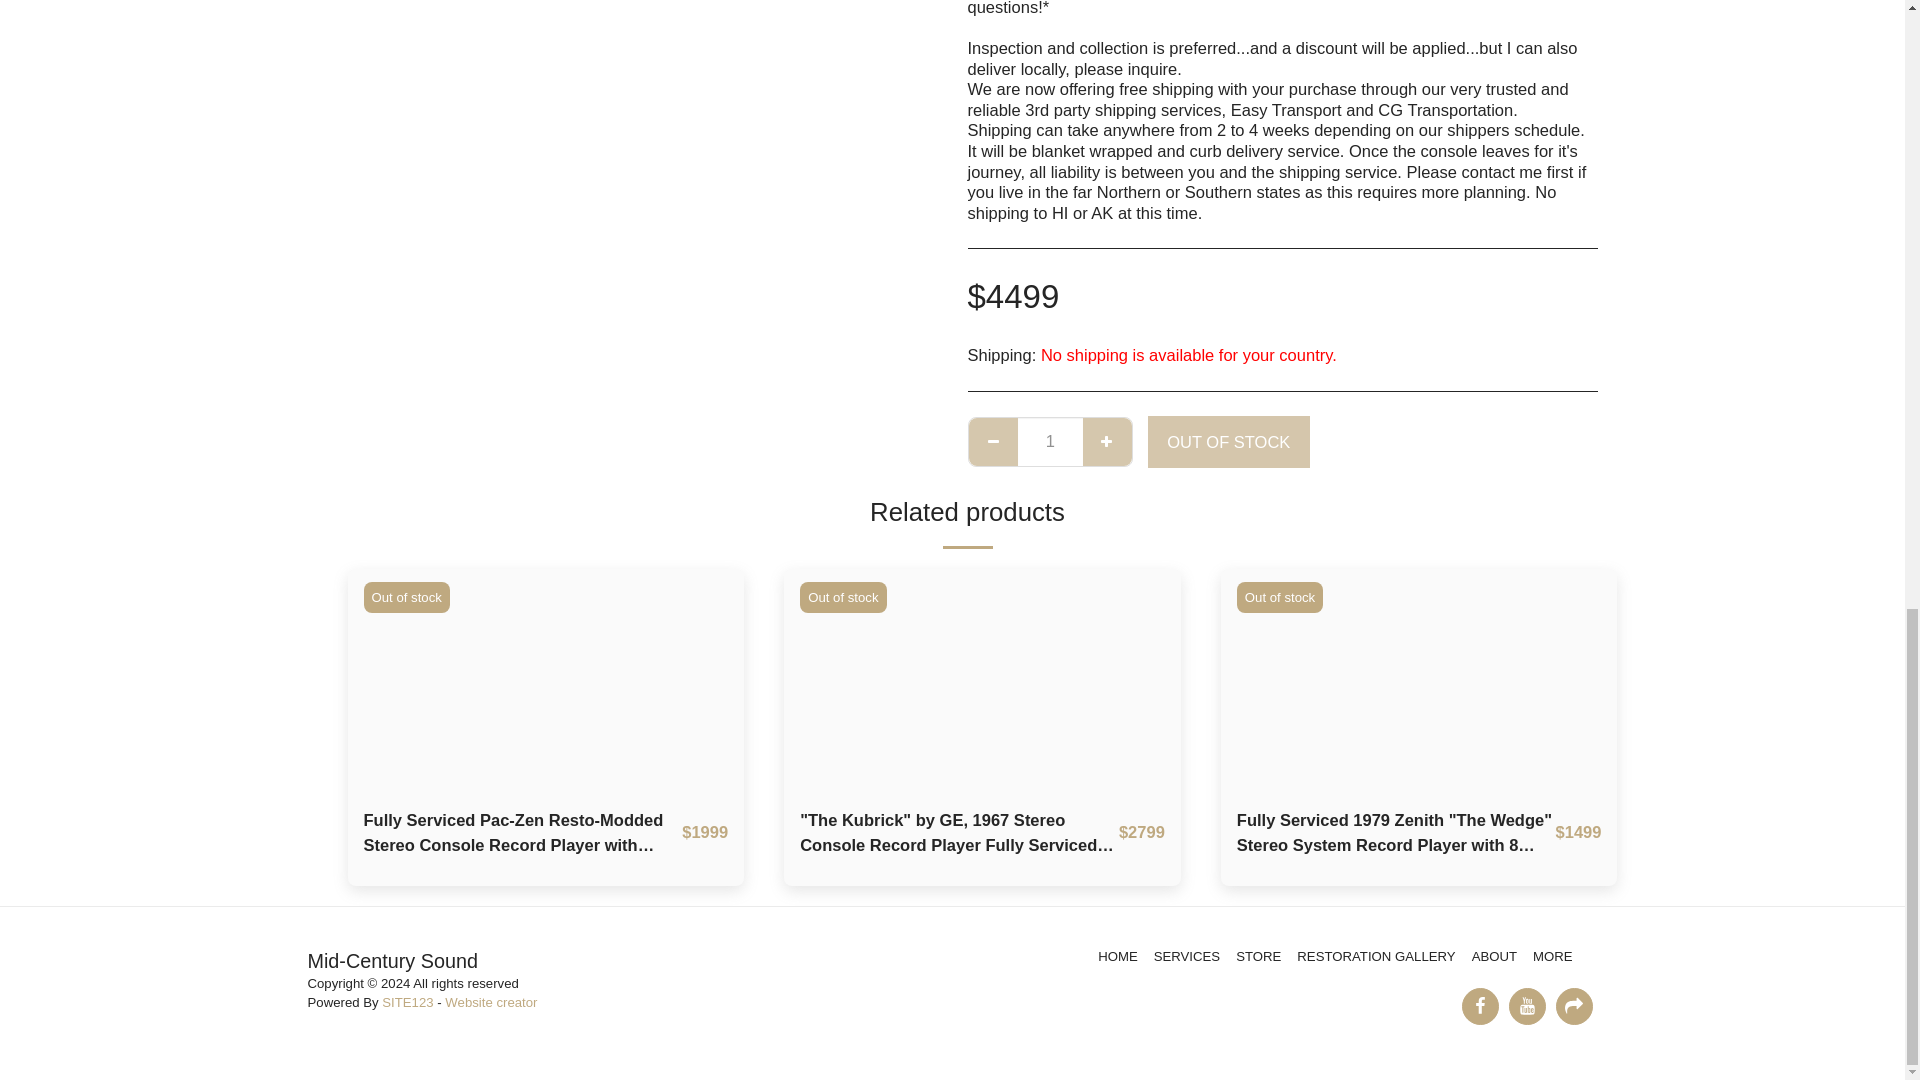 This screenshot has width=1920, height=1080. I want to click on OUT OF STOCK, so click(1228, 441).